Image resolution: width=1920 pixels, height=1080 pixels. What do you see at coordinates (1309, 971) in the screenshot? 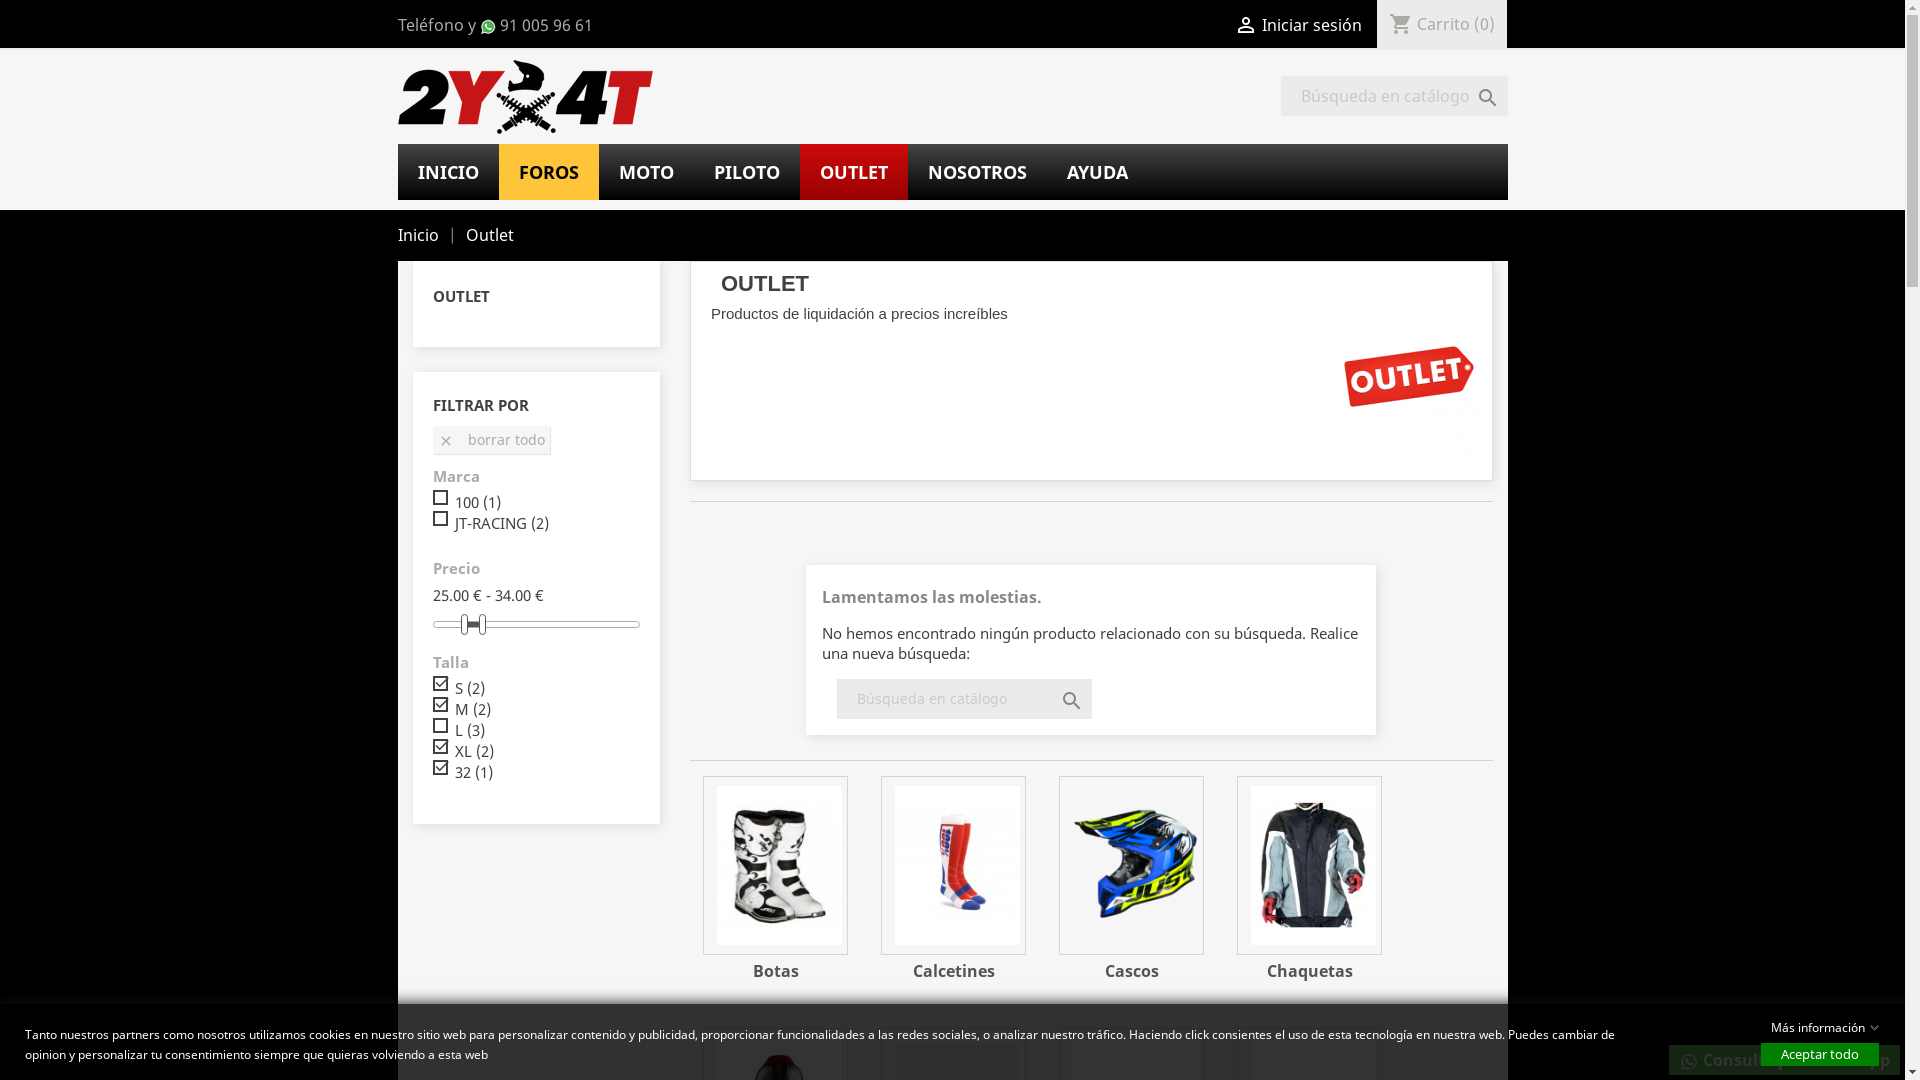
I see `Chaquetas` at bounding box center [1309, 971].